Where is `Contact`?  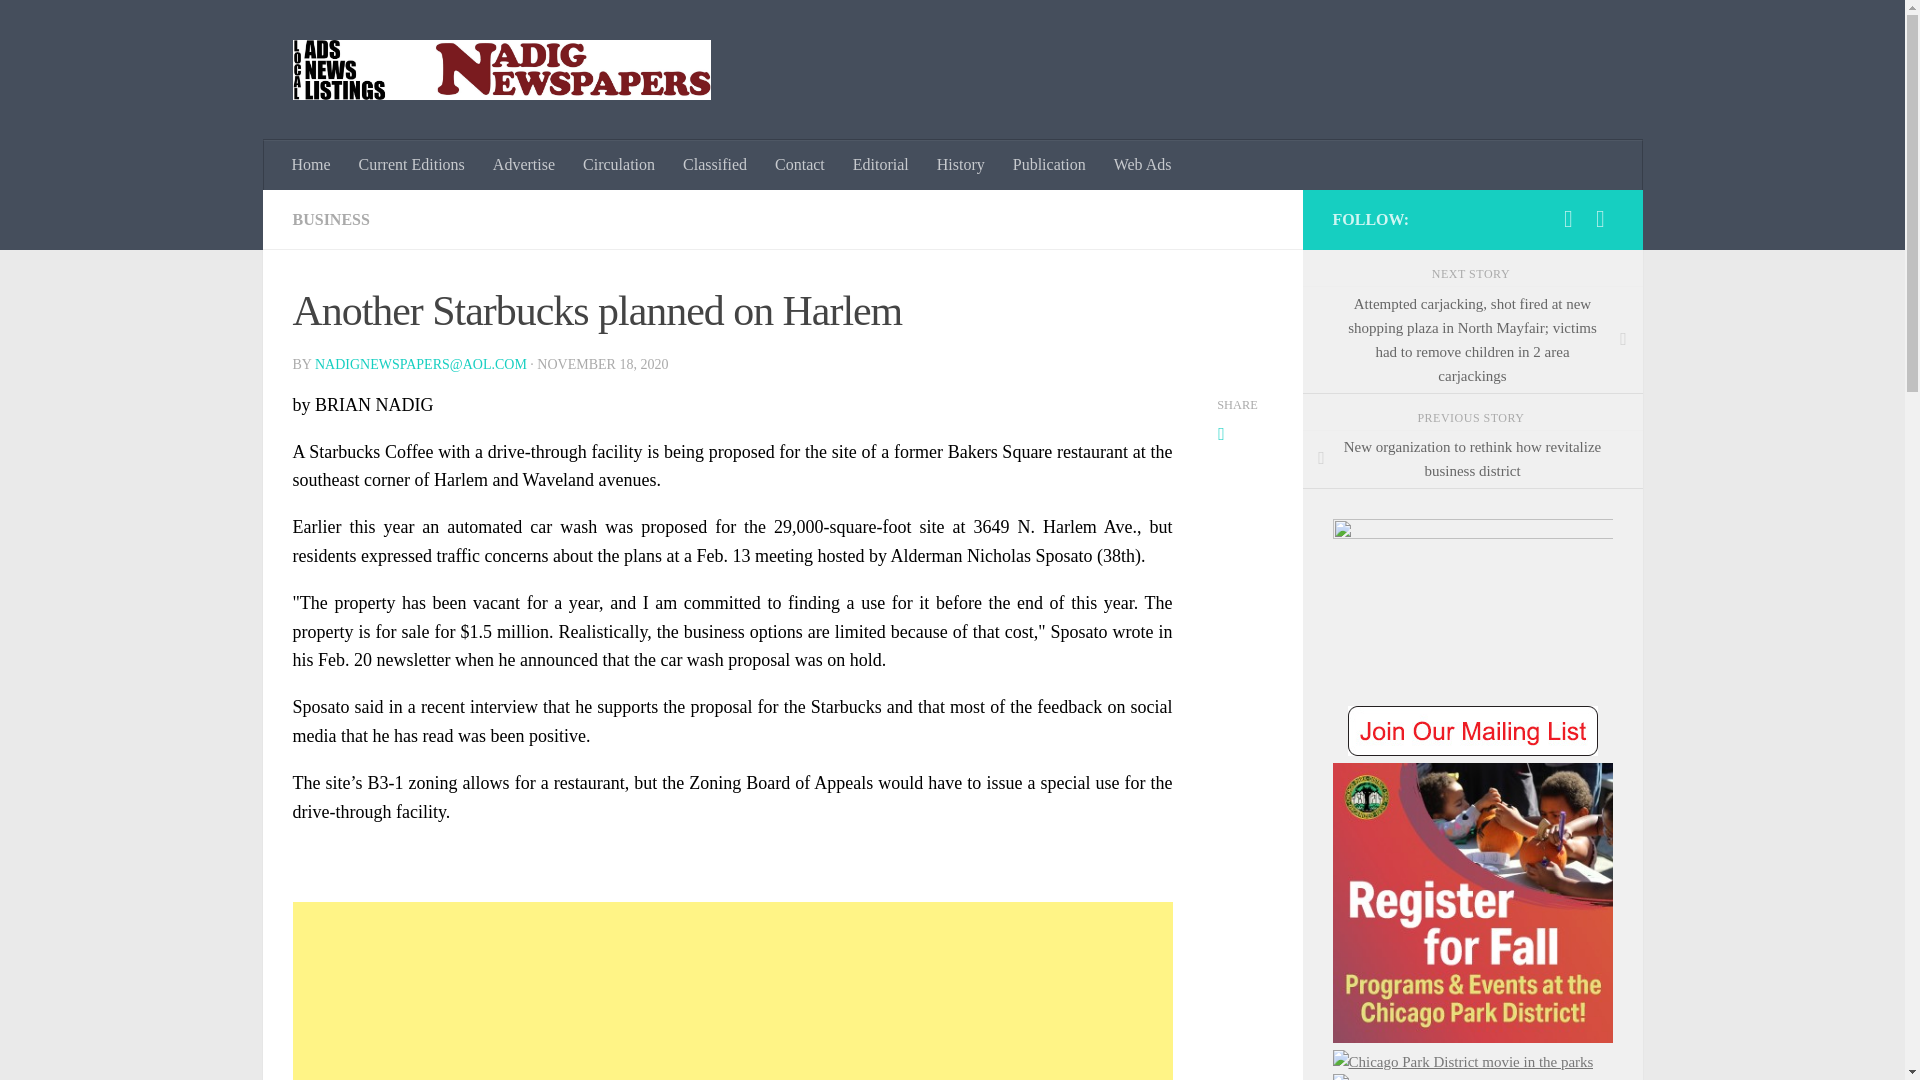 Contact is located at coordinates (800, 165).